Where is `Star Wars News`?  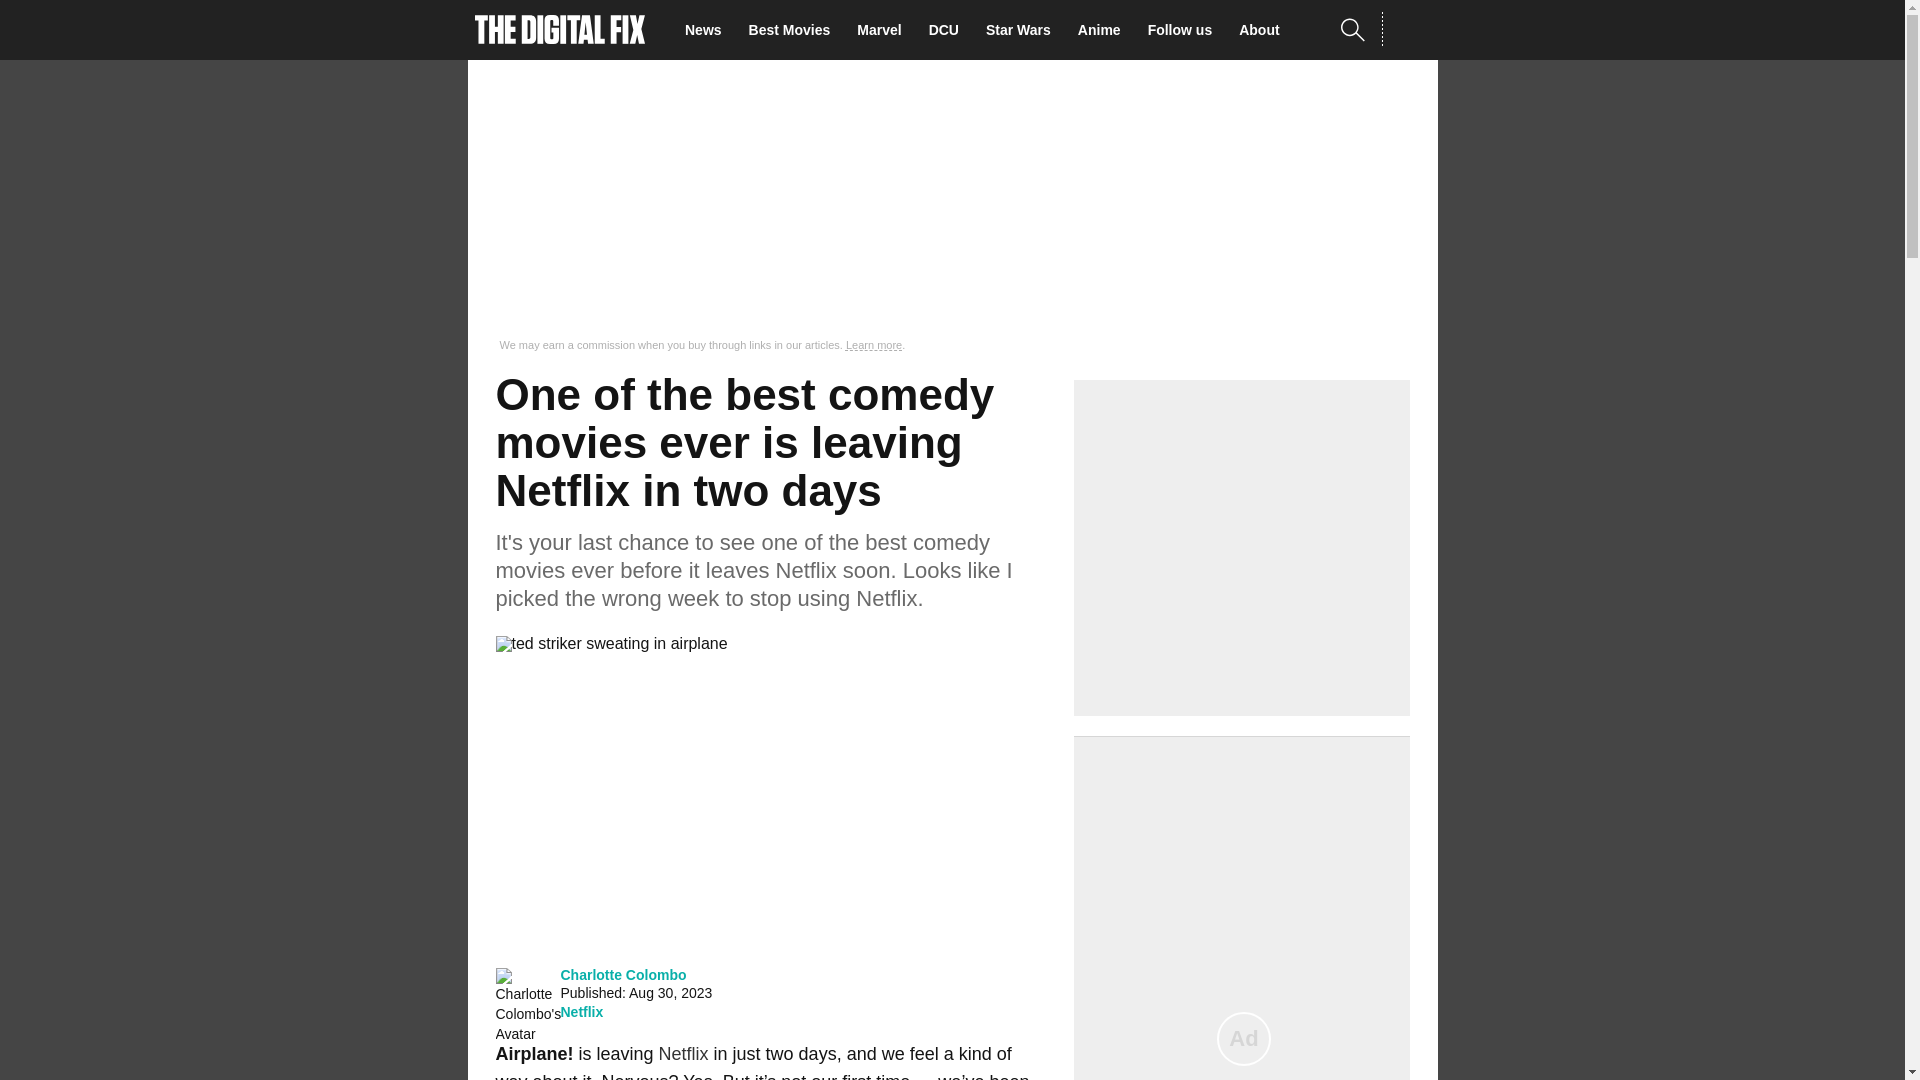
Star Wars News is located at coordinates (1024, 30).